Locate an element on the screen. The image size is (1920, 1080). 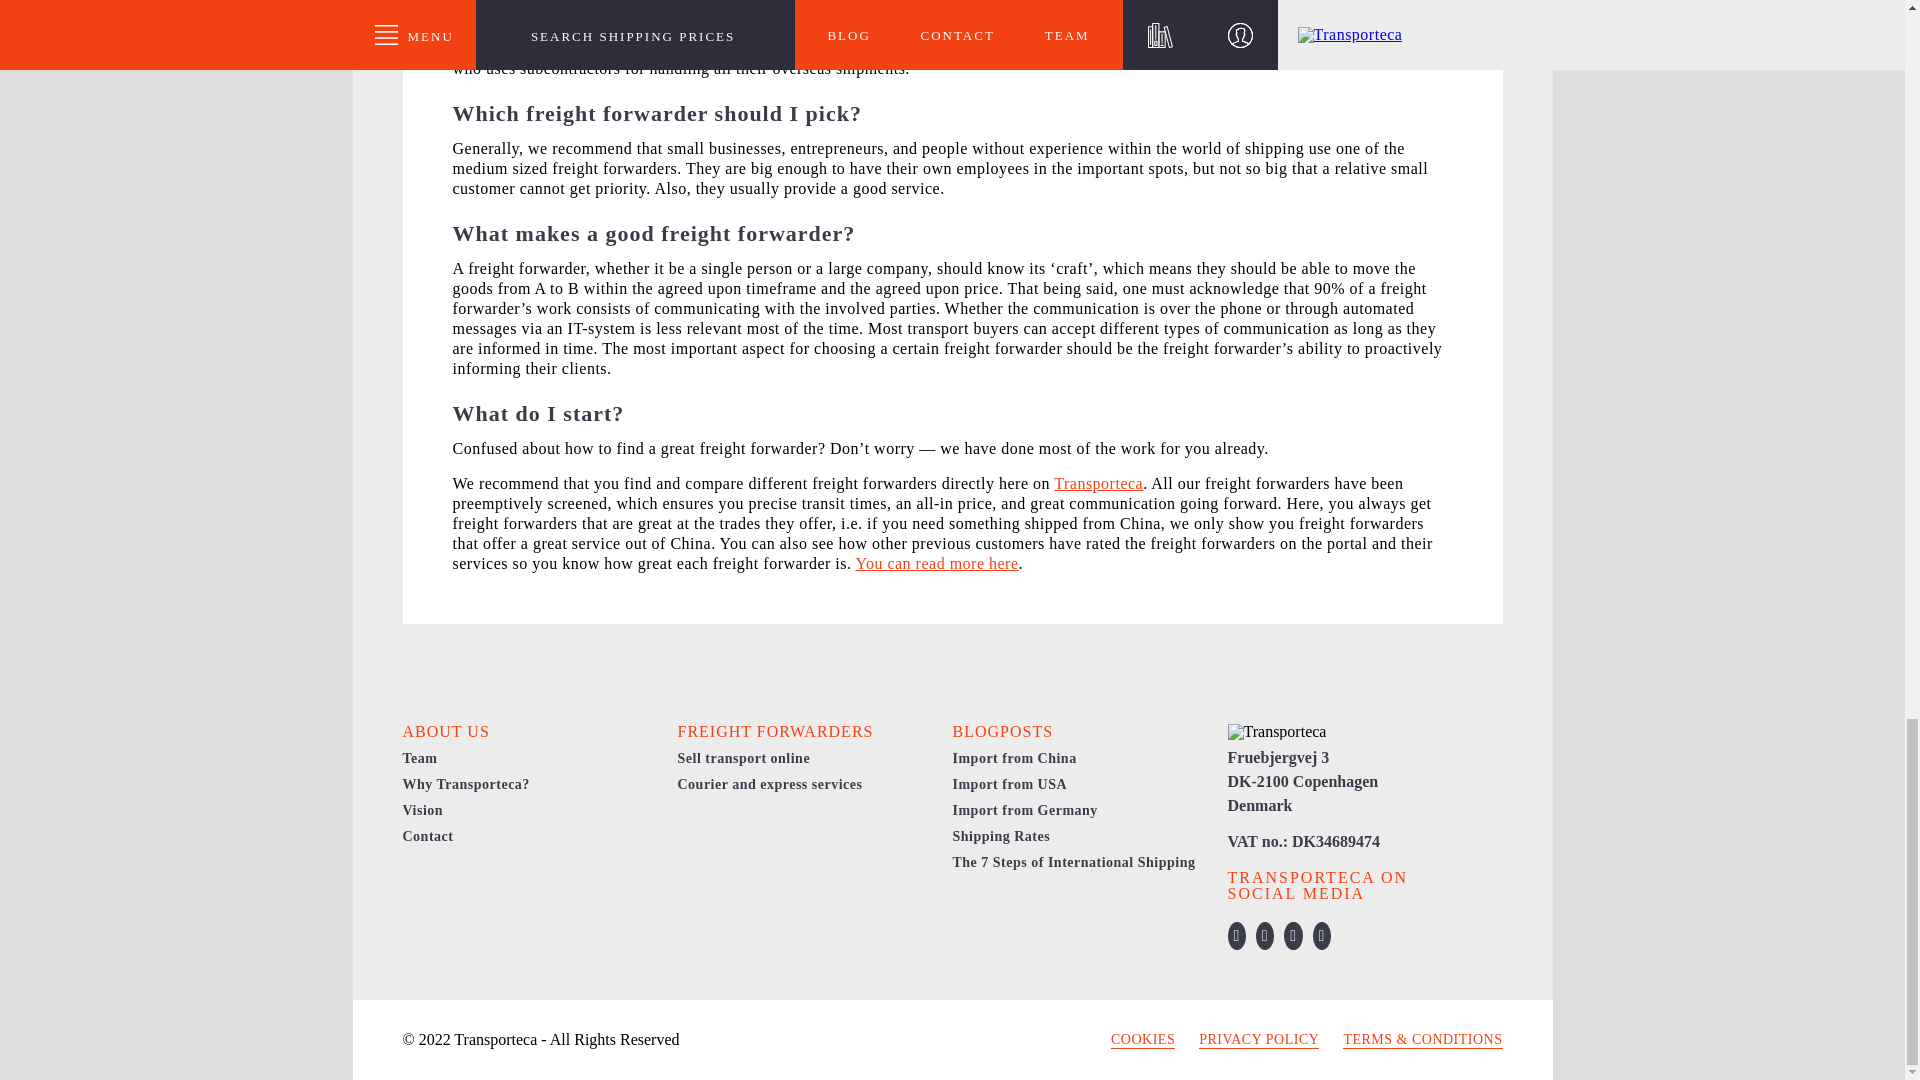
Vision is located at coordinates (422, 810).